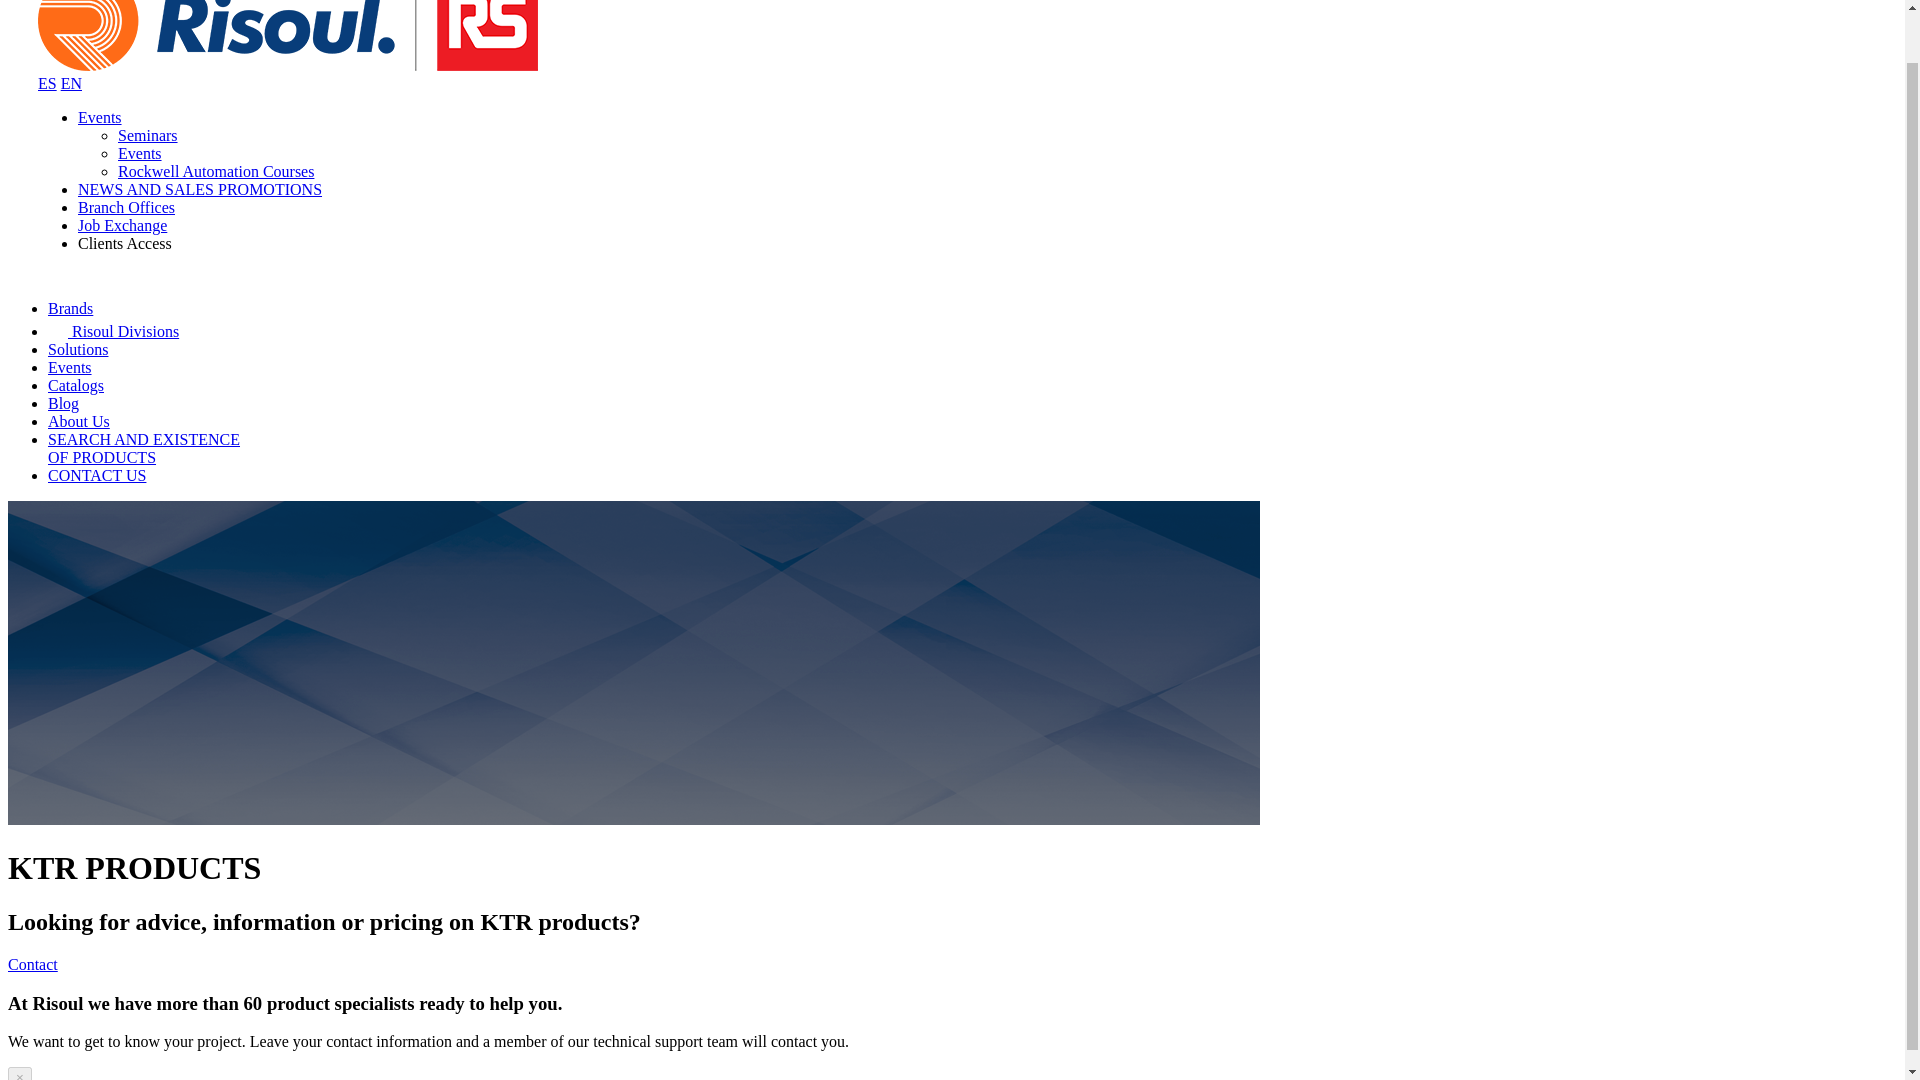  Describe the element at coordinates (78, 349) in the screenshot. I see `About Us` at that location.